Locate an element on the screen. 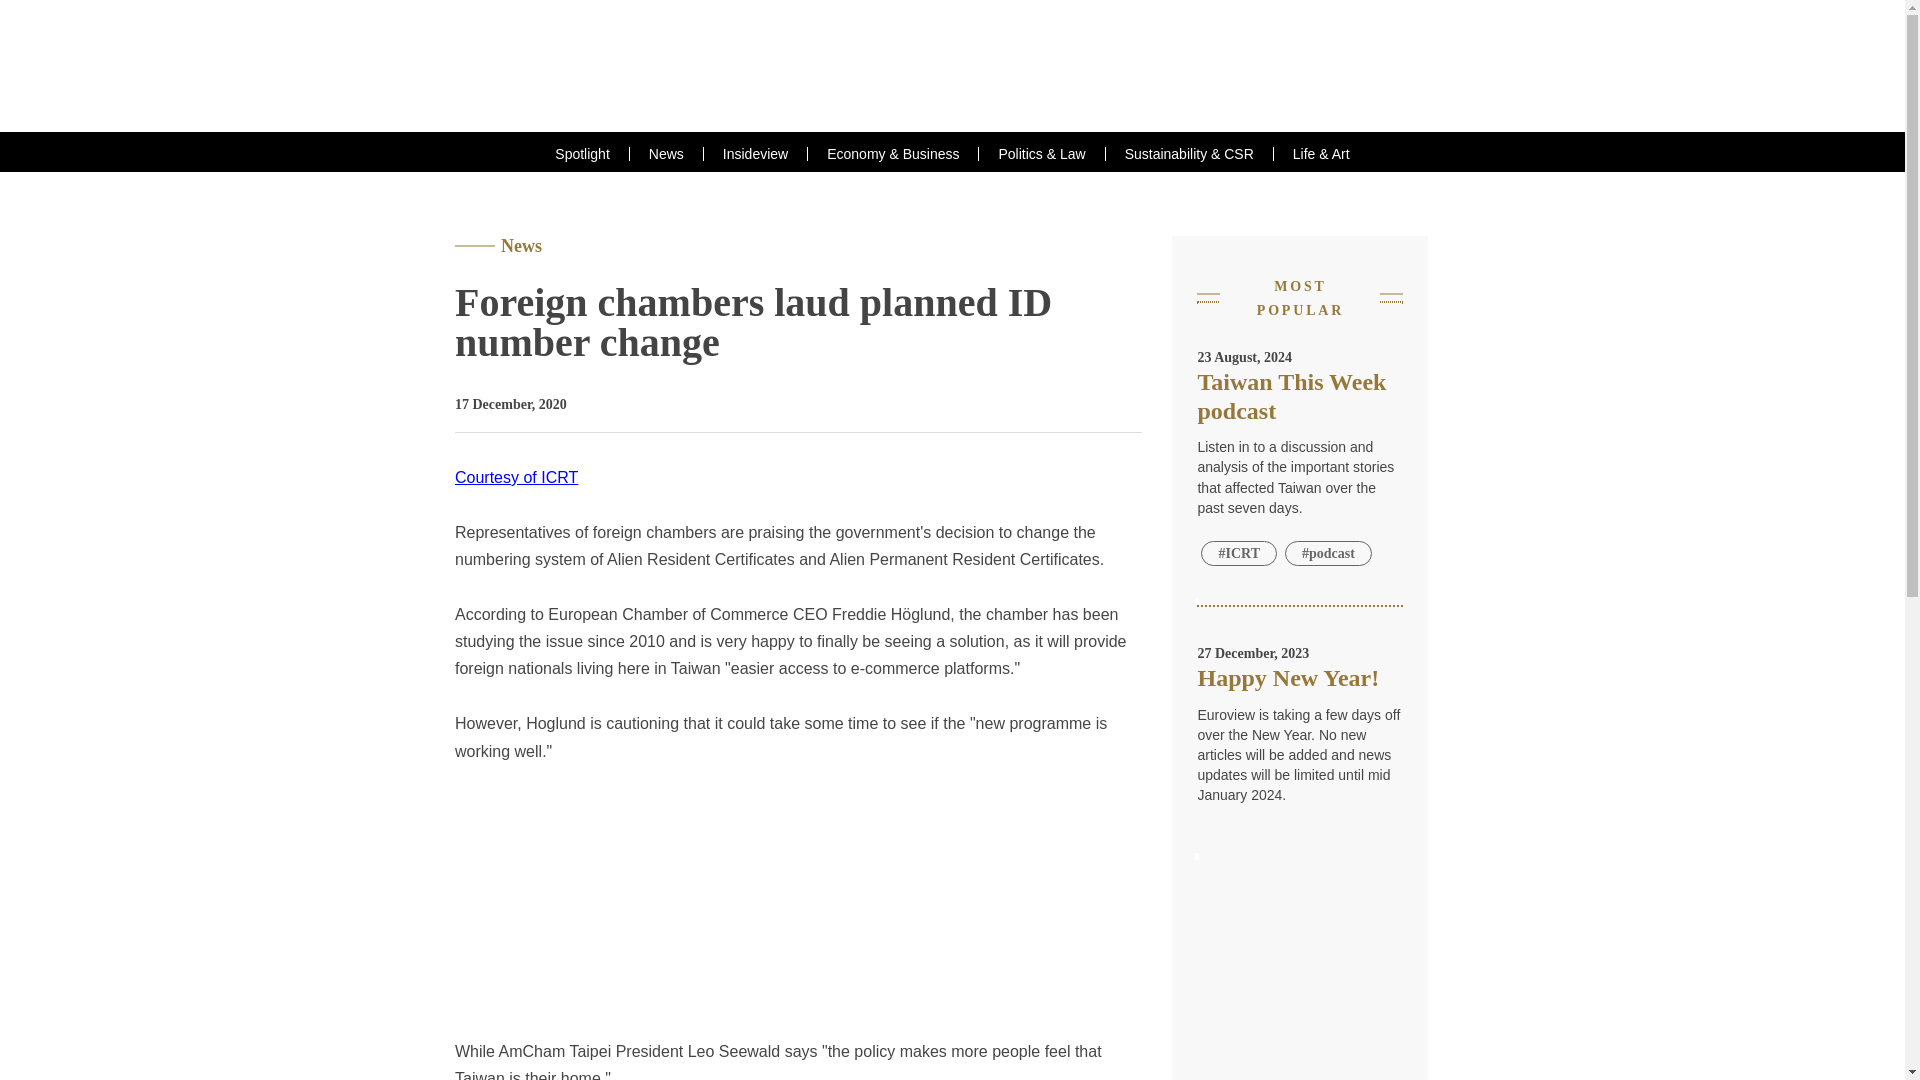 This screenshot has height=1080, width=1920. Courtesy of ICRT is located at coordinates (516, 477).